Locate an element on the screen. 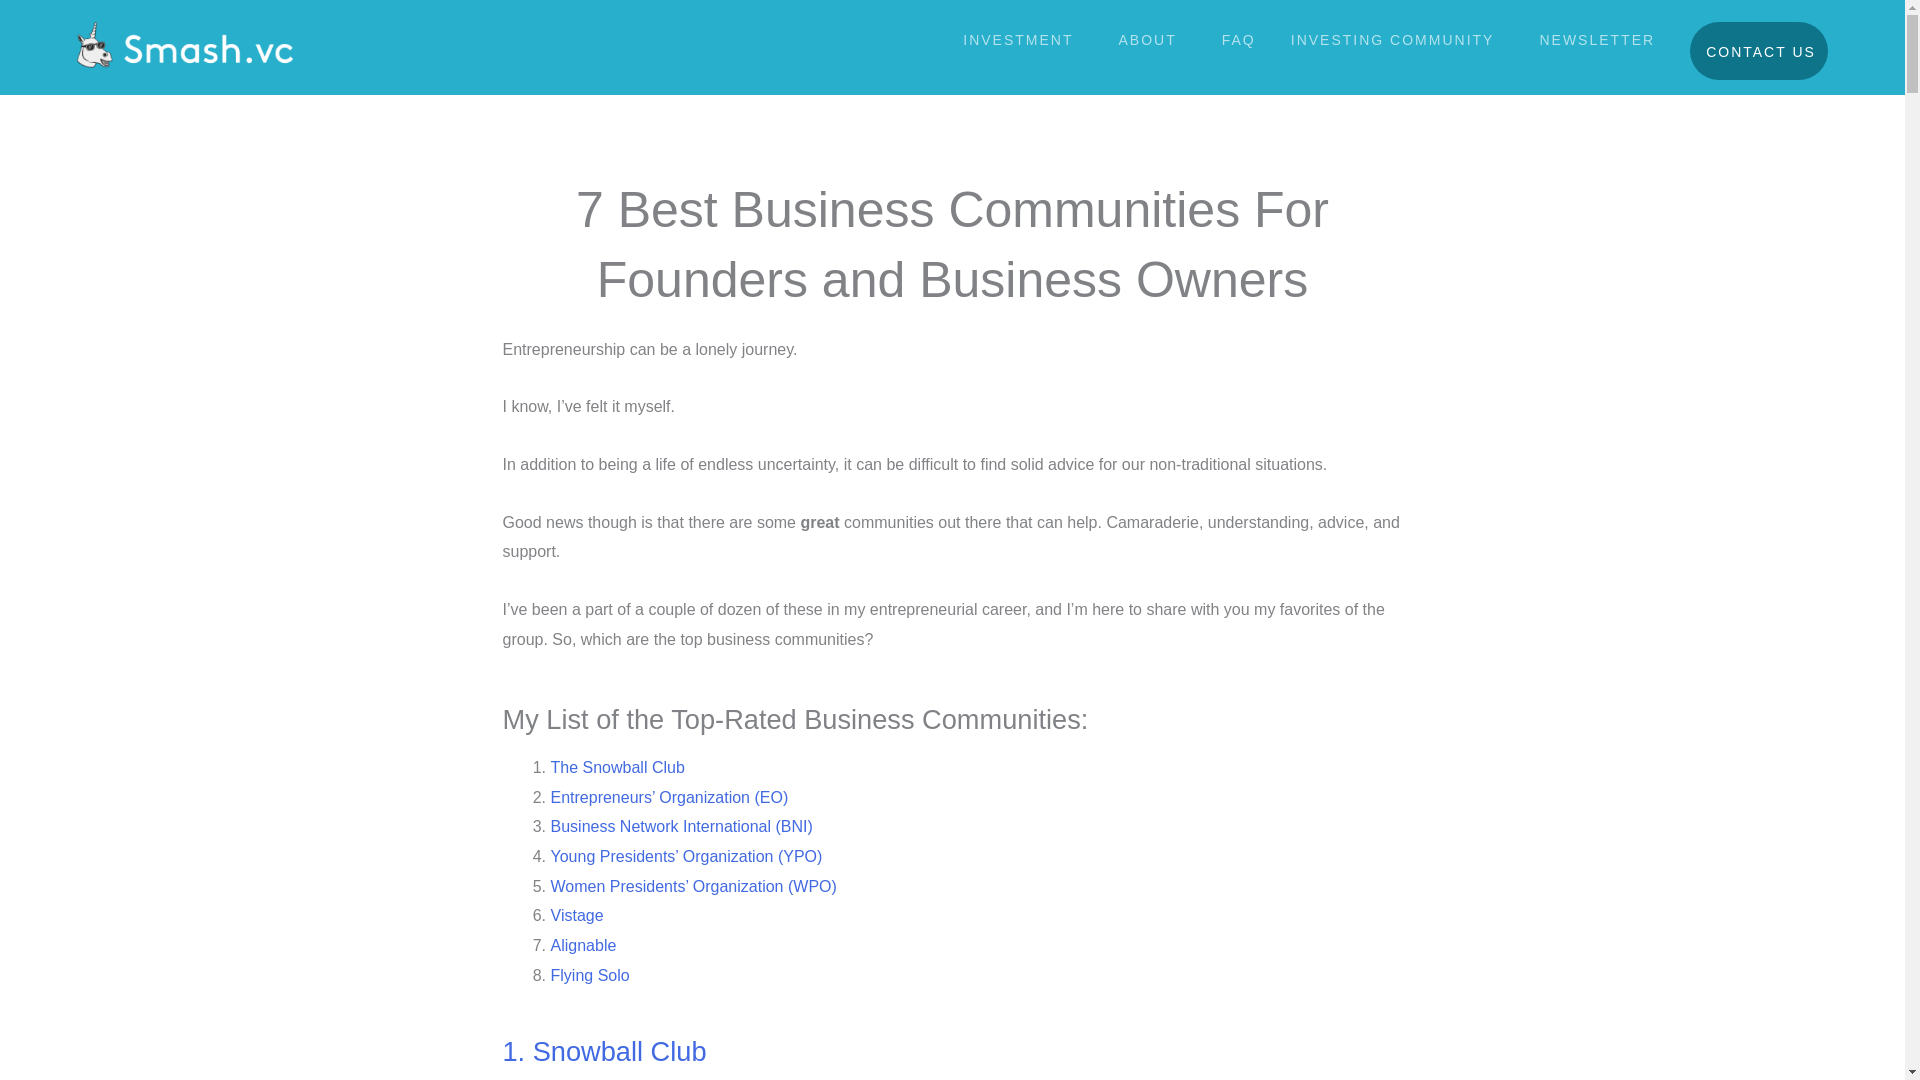  INVESTMENT is located at coordinates (1022, 40).